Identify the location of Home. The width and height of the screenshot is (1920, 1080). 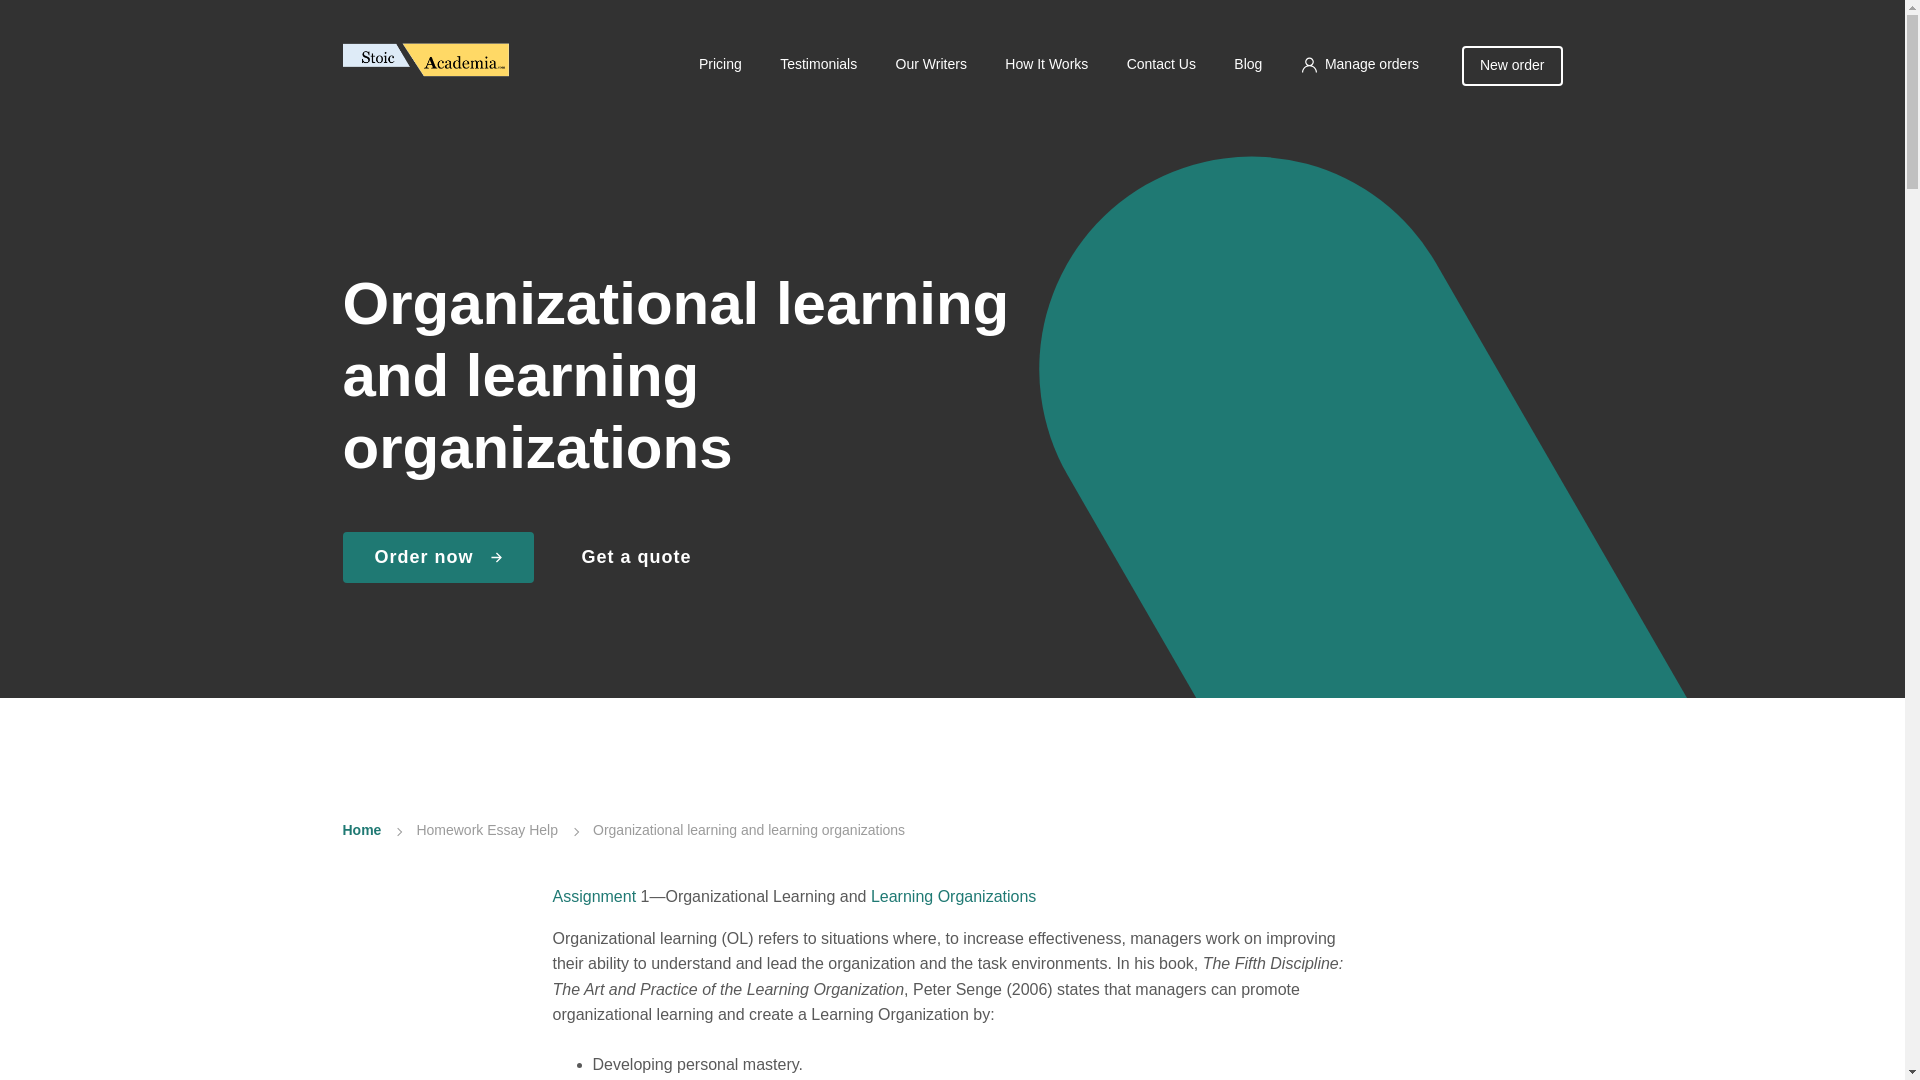
(360, 830).